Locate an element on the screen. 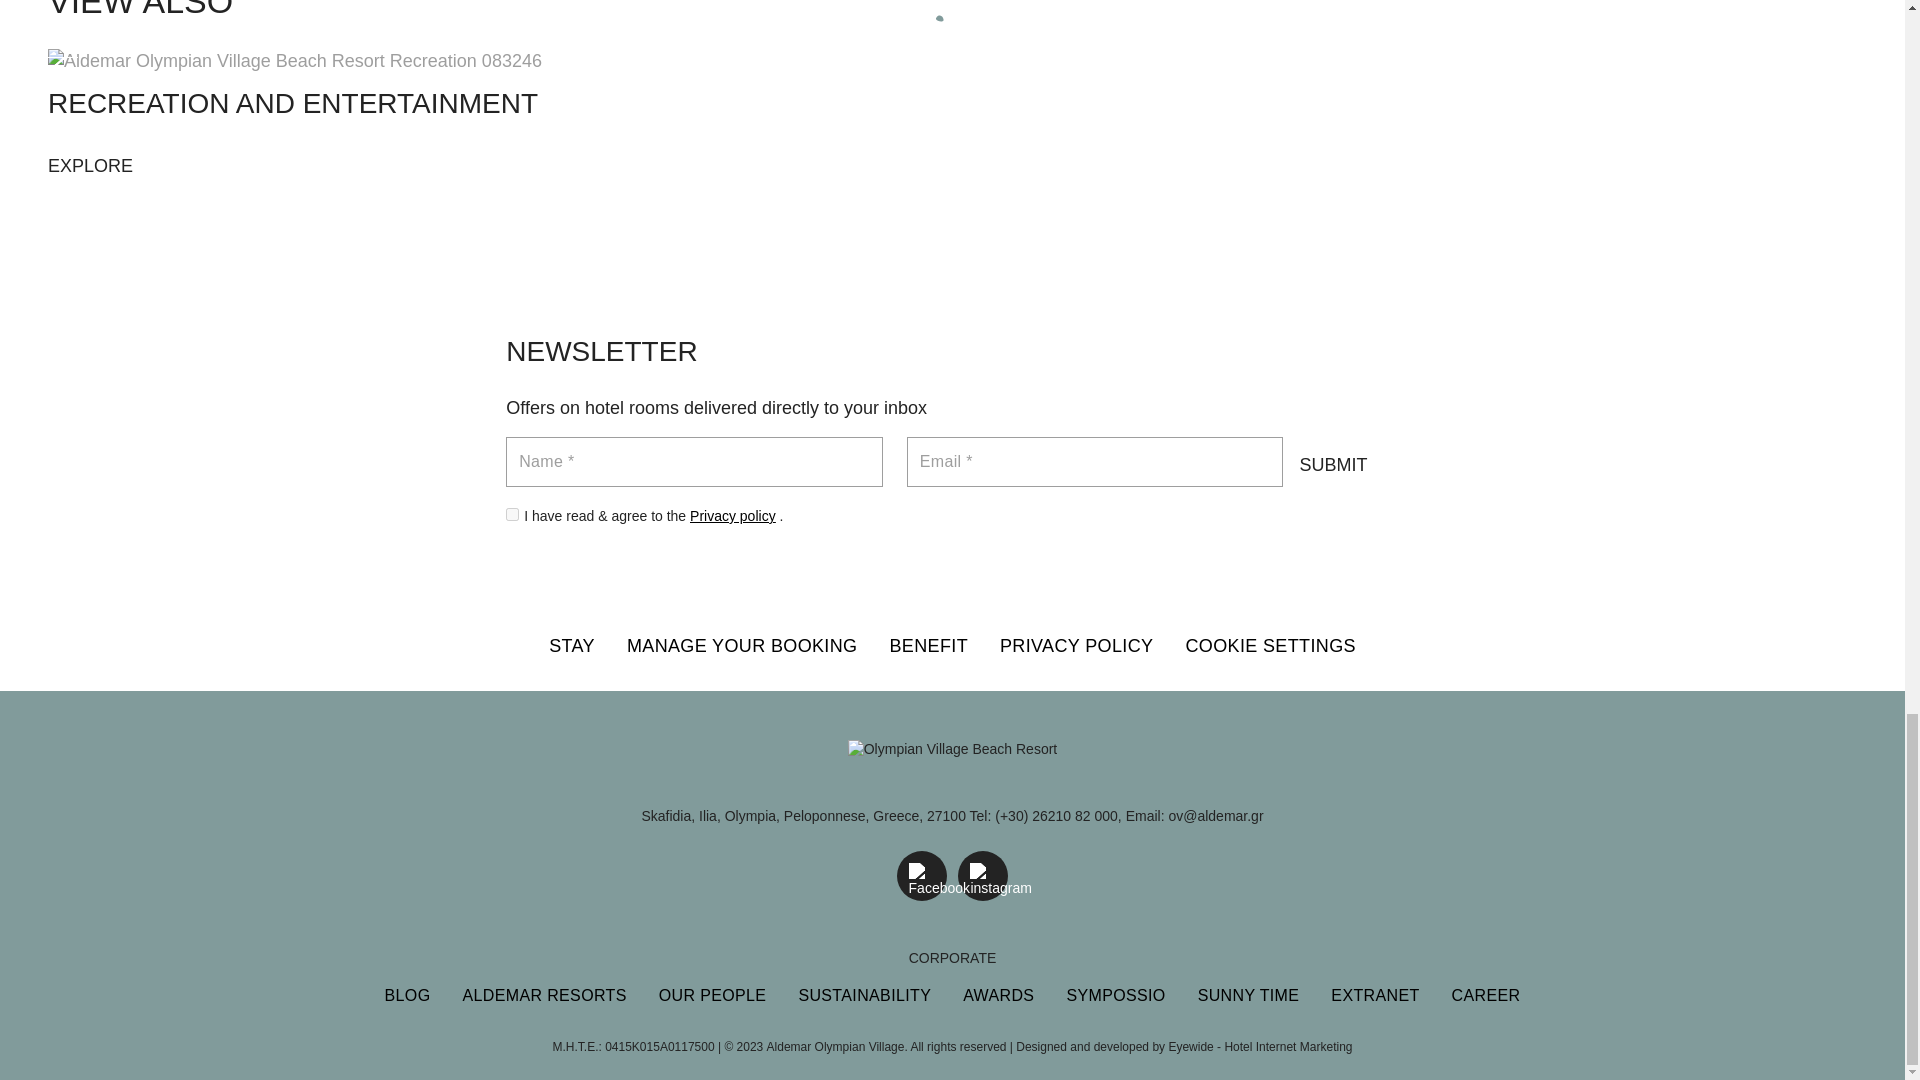 The height and width of the screenshot is (1080, 1920). RECREATION AND ENTERTAINMENT  is located at coordinates (90, 165).